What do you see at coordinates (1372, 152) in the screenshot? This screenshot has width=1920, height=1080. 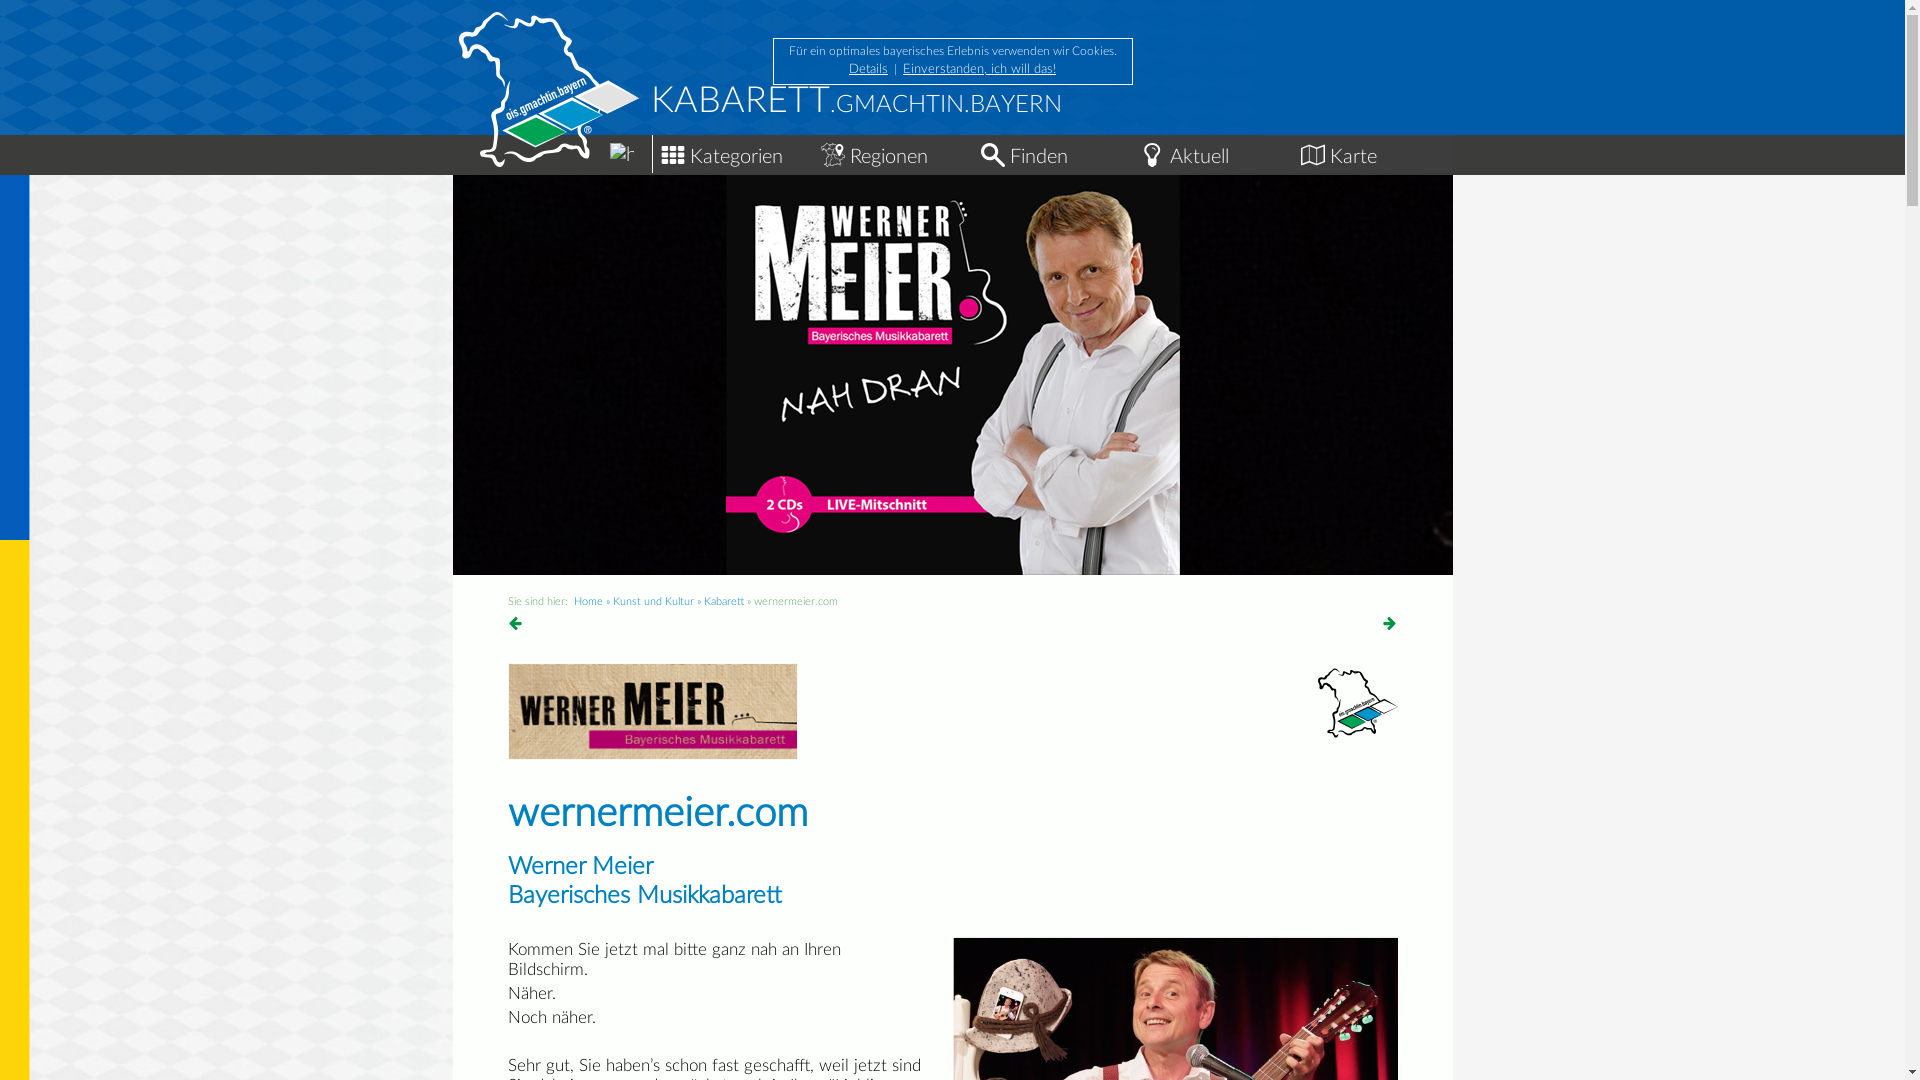 I see `Karte` at bounding box center [1372, 152].